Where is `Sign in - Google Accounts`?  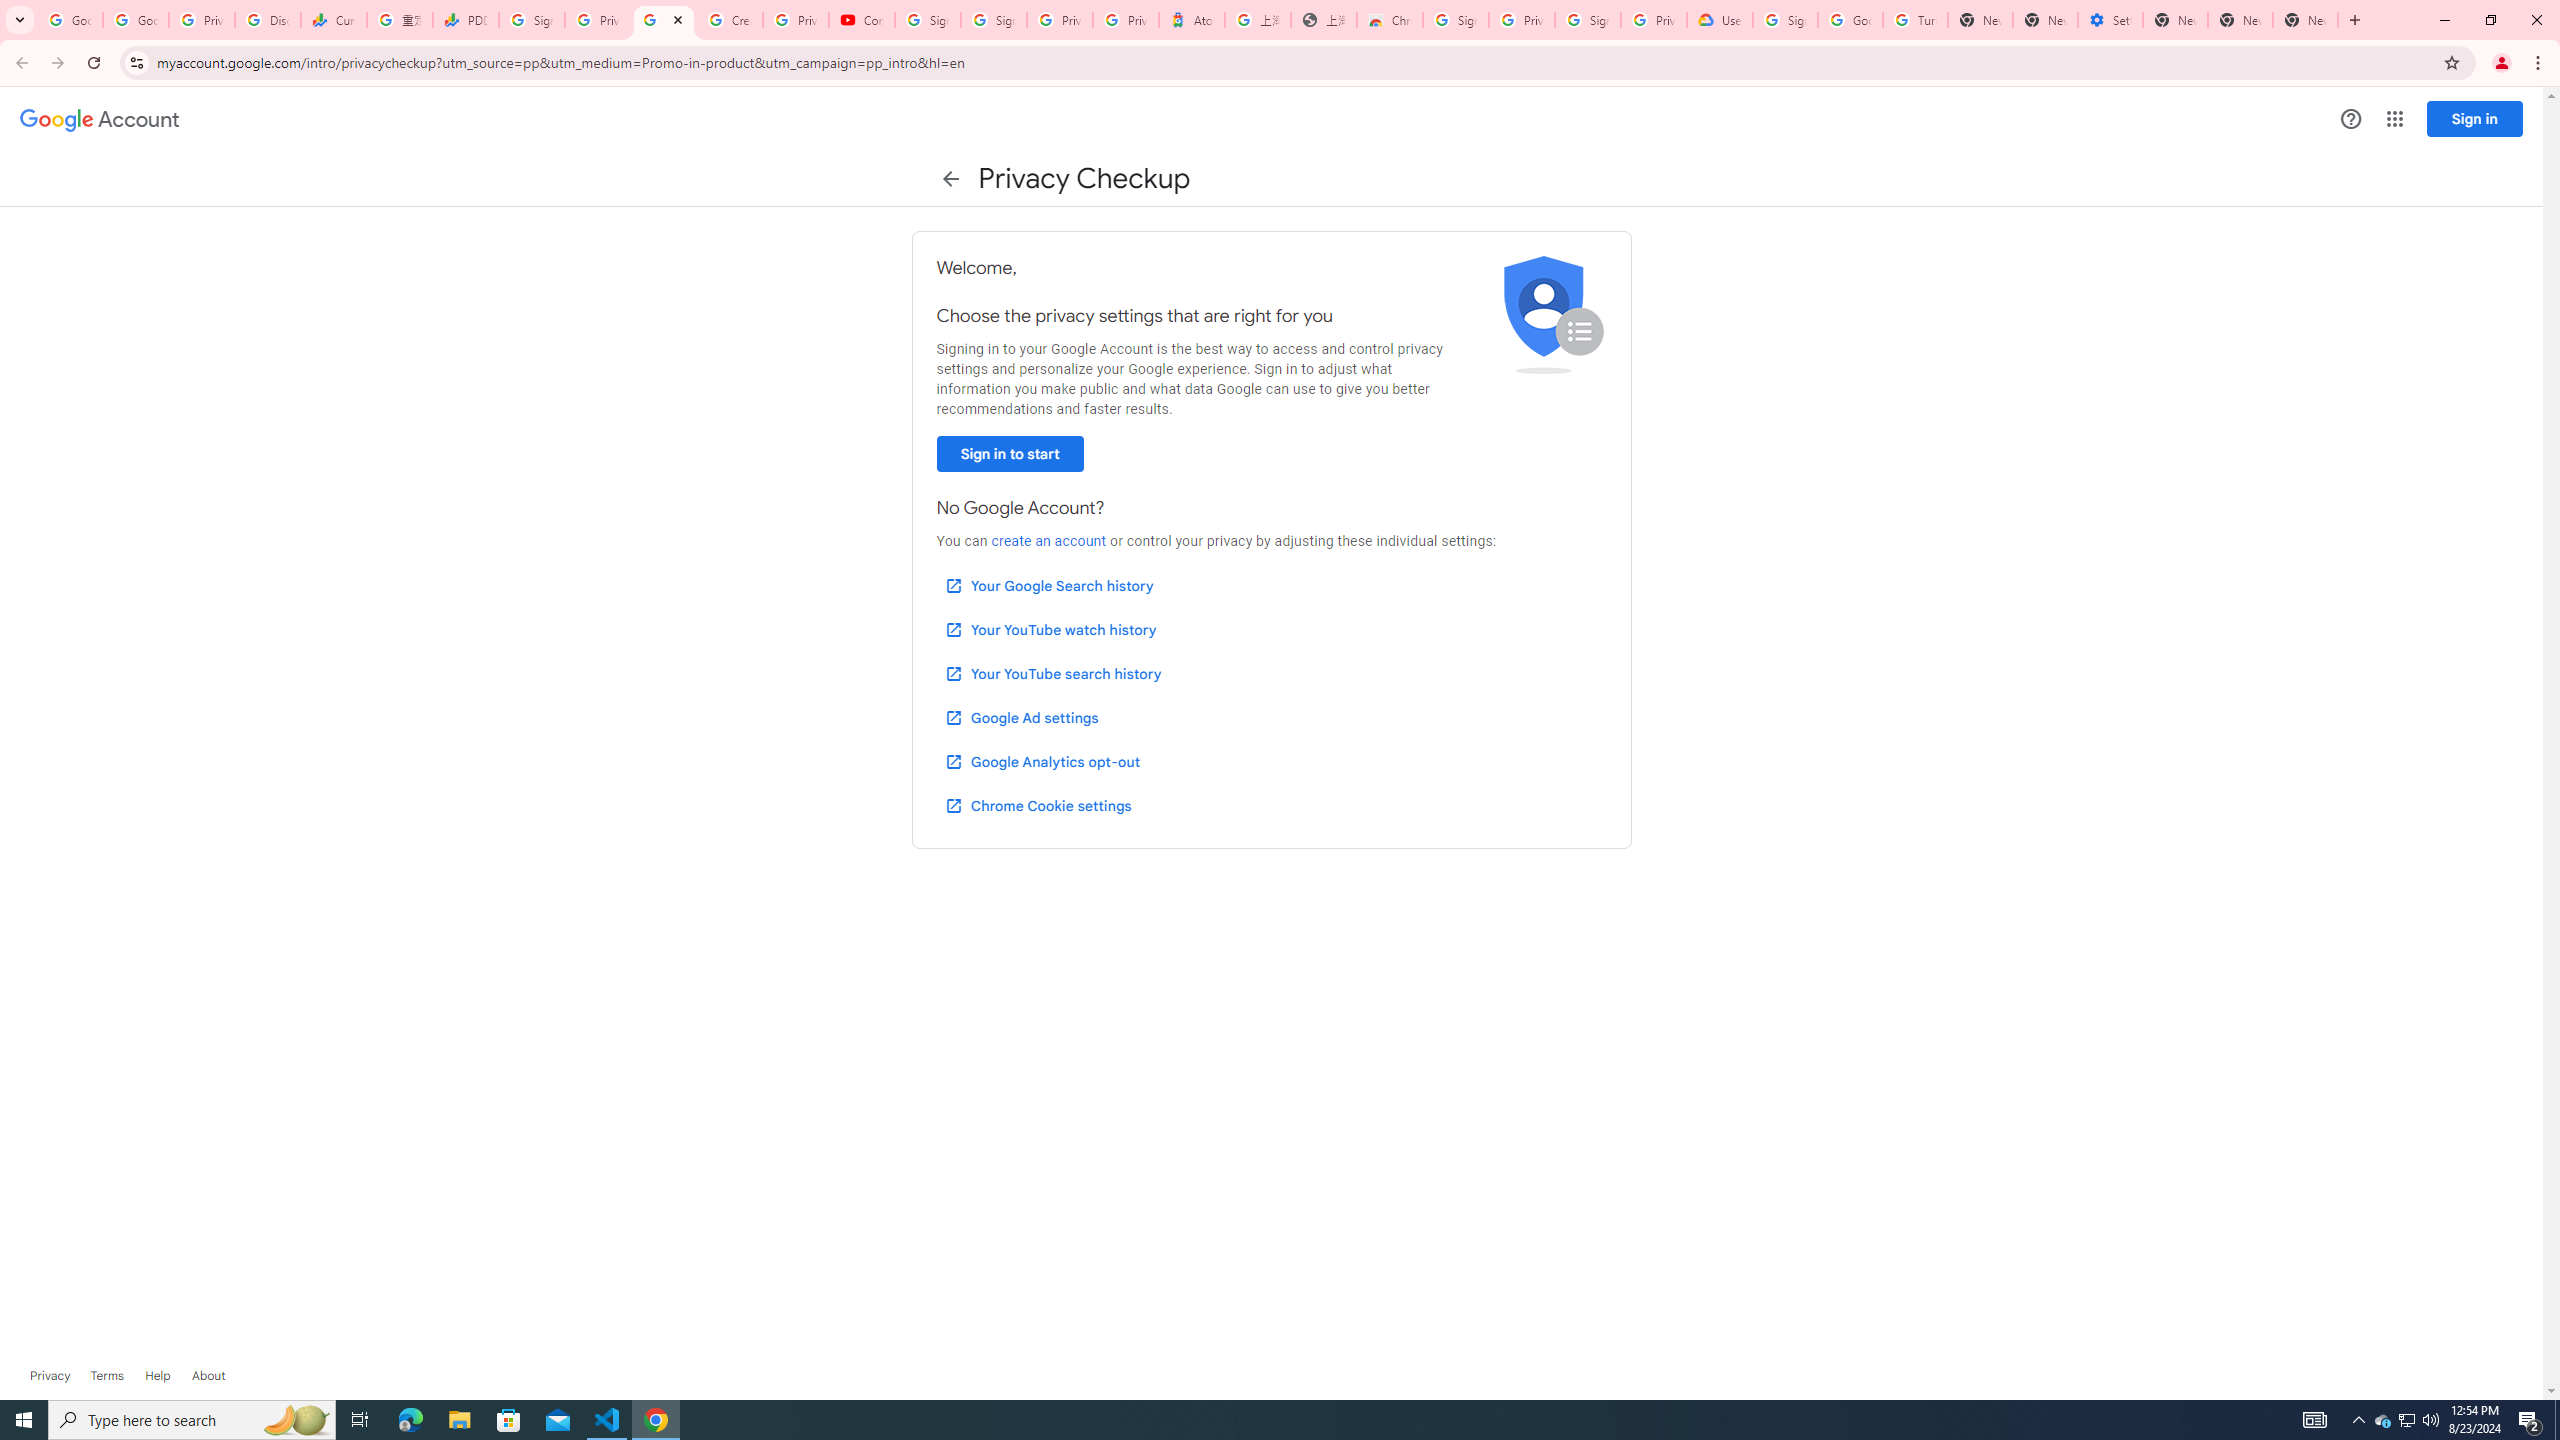
Sign in - Google Accounts is located at coordinates (1455, 20).